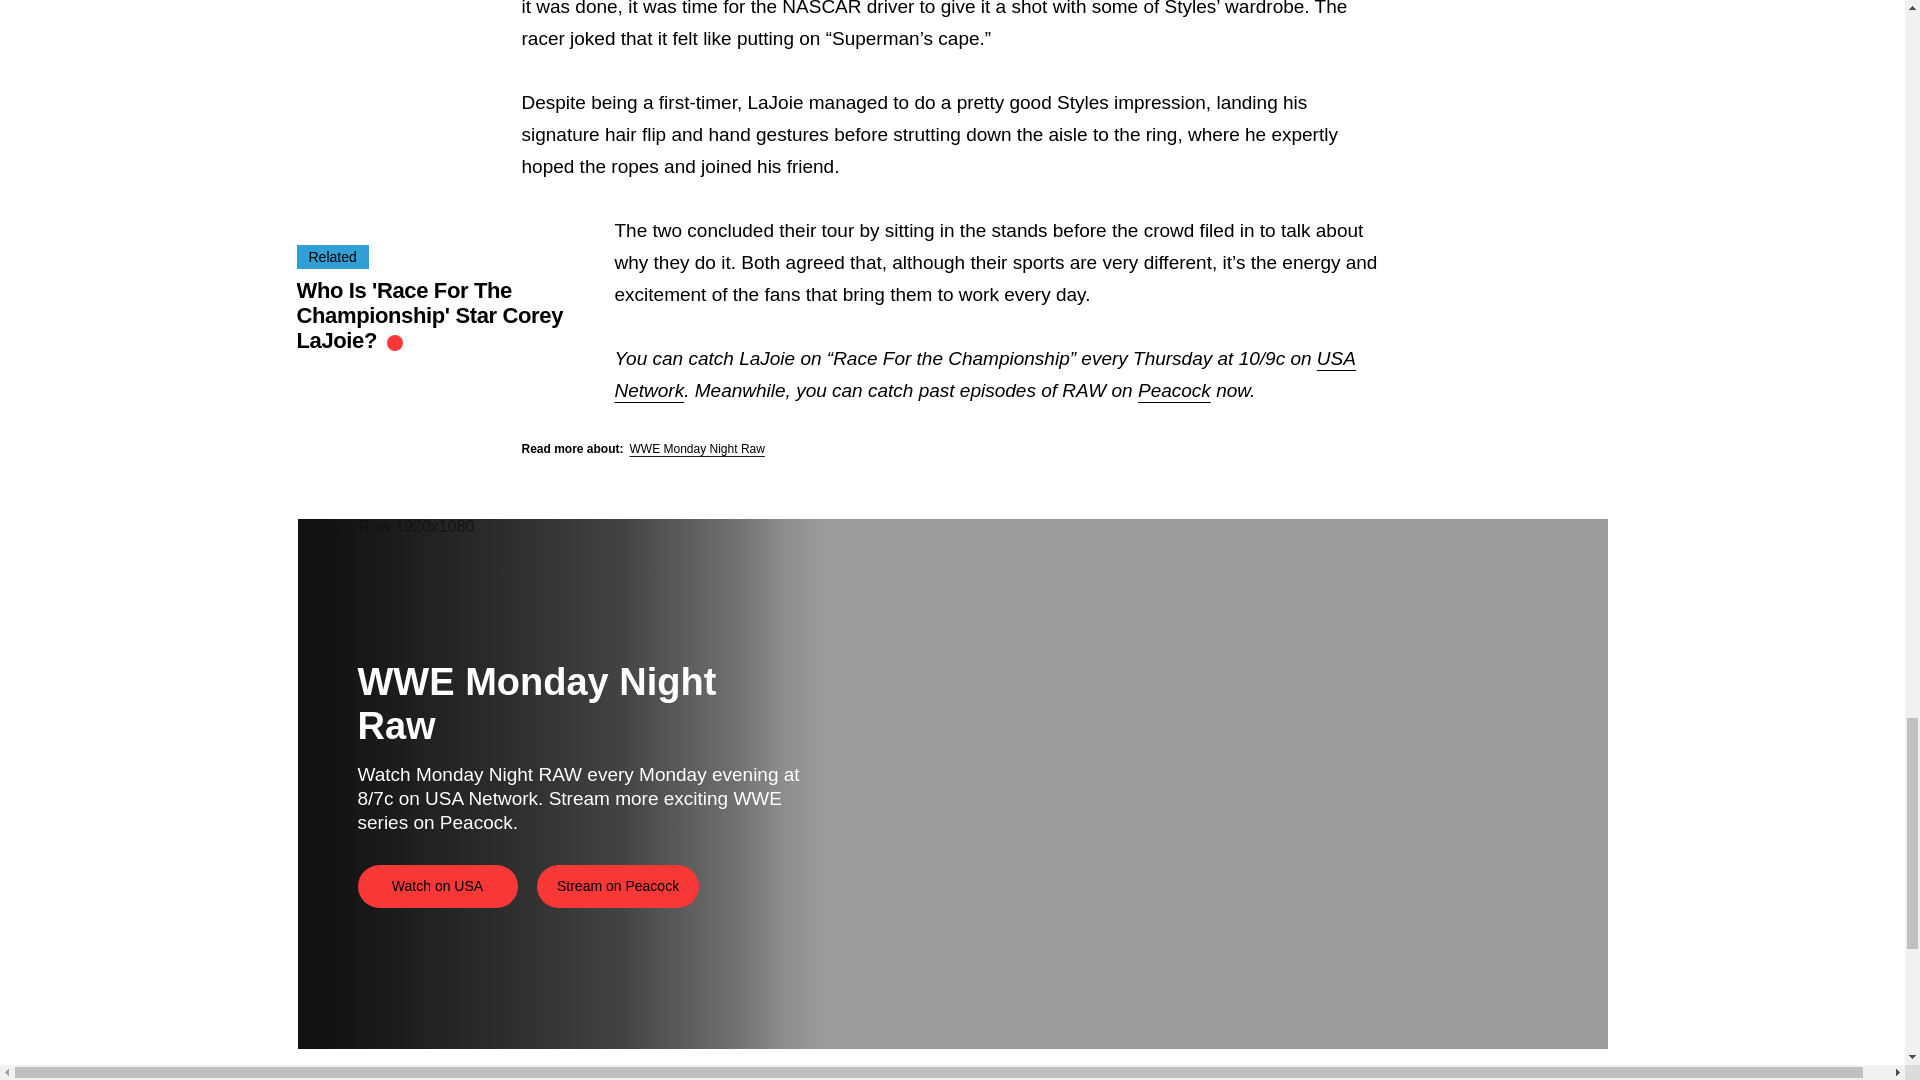 This screenshot has height=1080, width=1920. Describe the element at coordinates (1174, 390) in the screenshot. I see `Peacock` at that location.